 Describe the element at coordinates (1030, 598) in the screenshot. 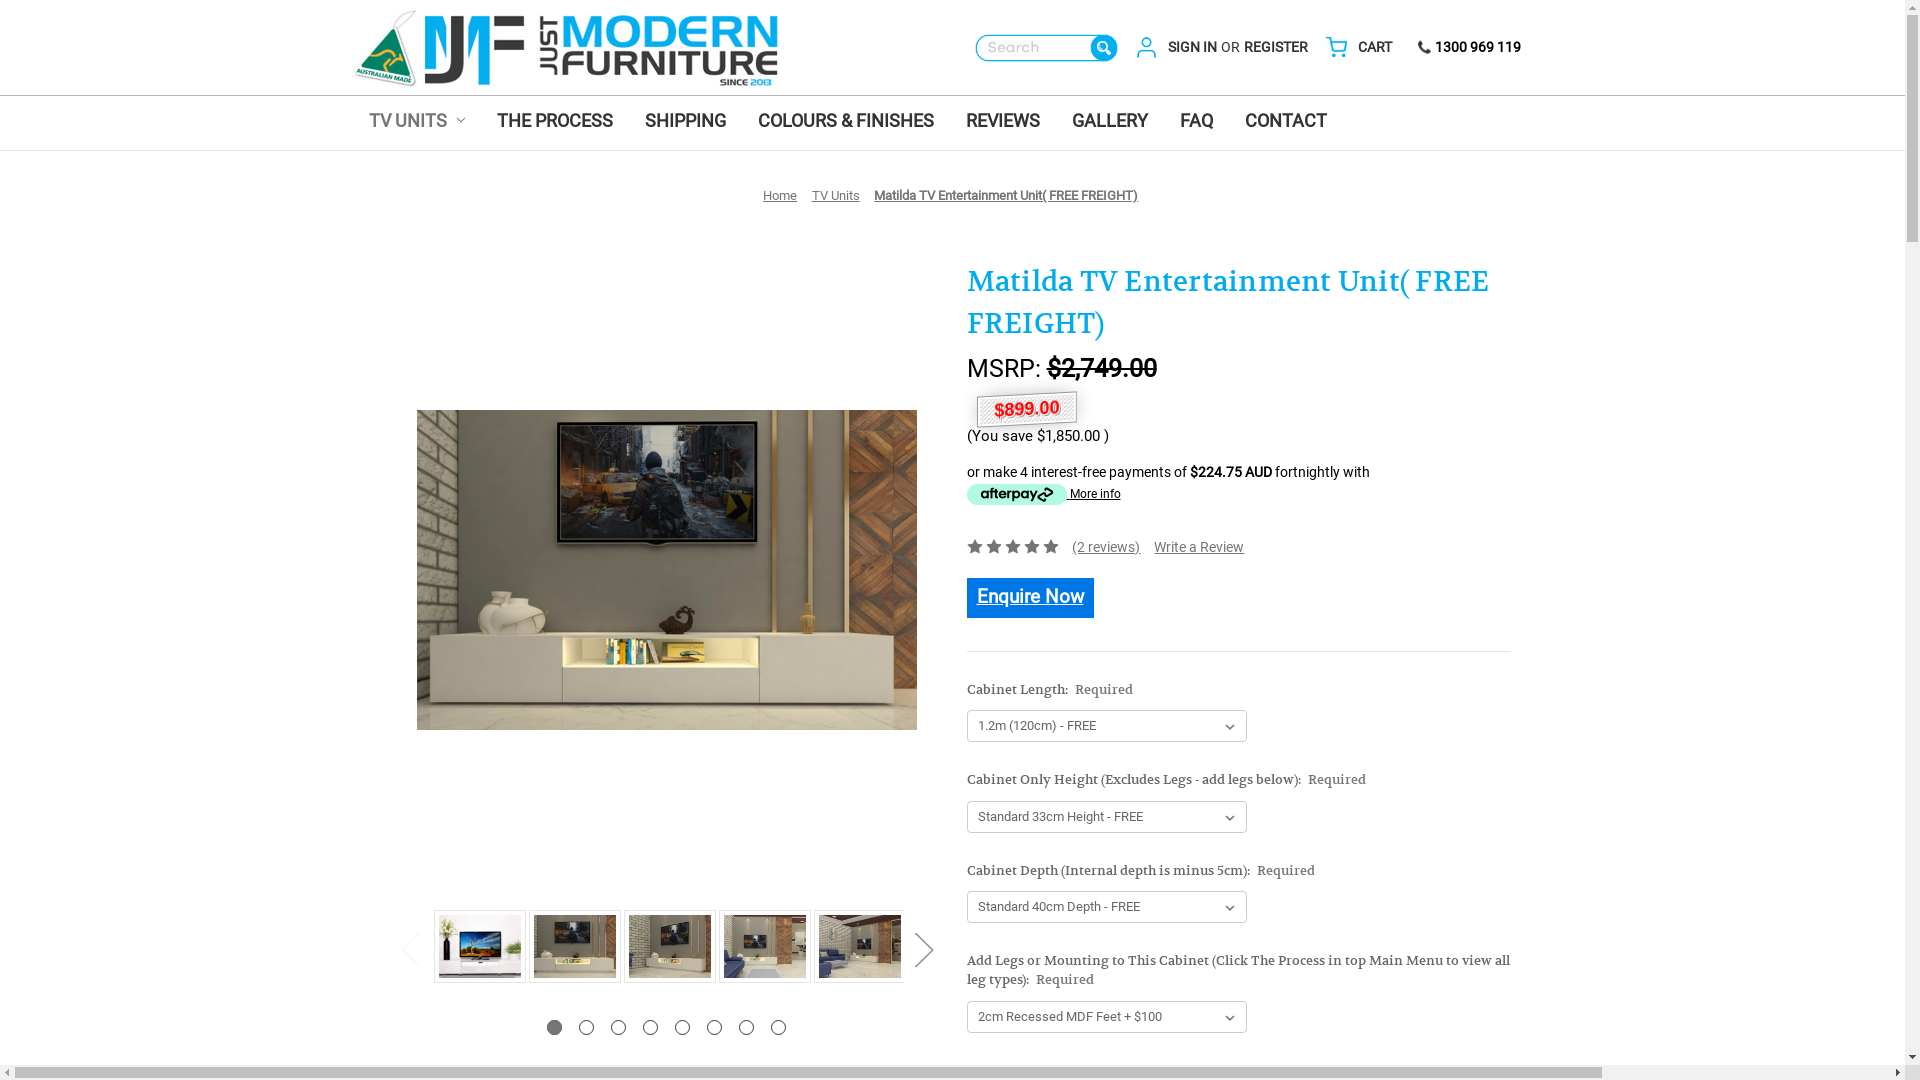

I see `Enquire Now` at that location.